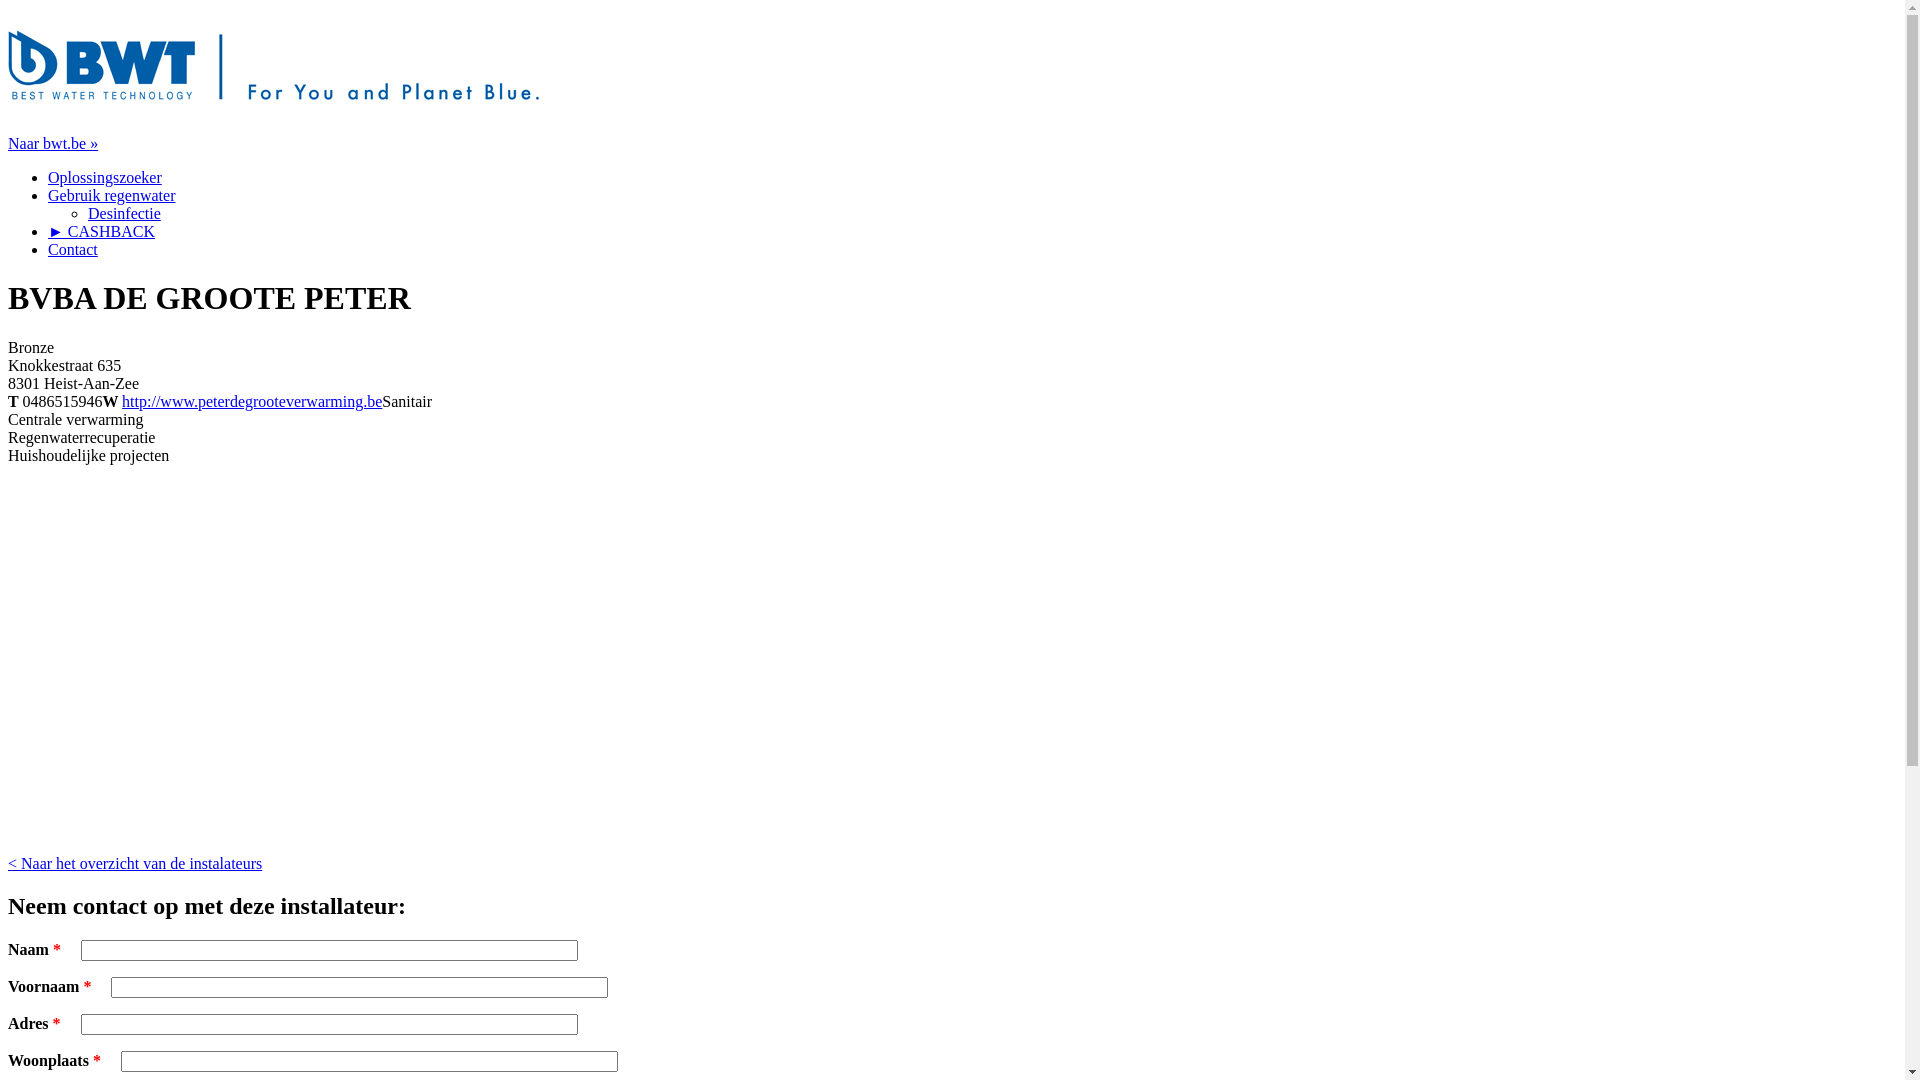  I want to click on Contact, so click(73, 250).